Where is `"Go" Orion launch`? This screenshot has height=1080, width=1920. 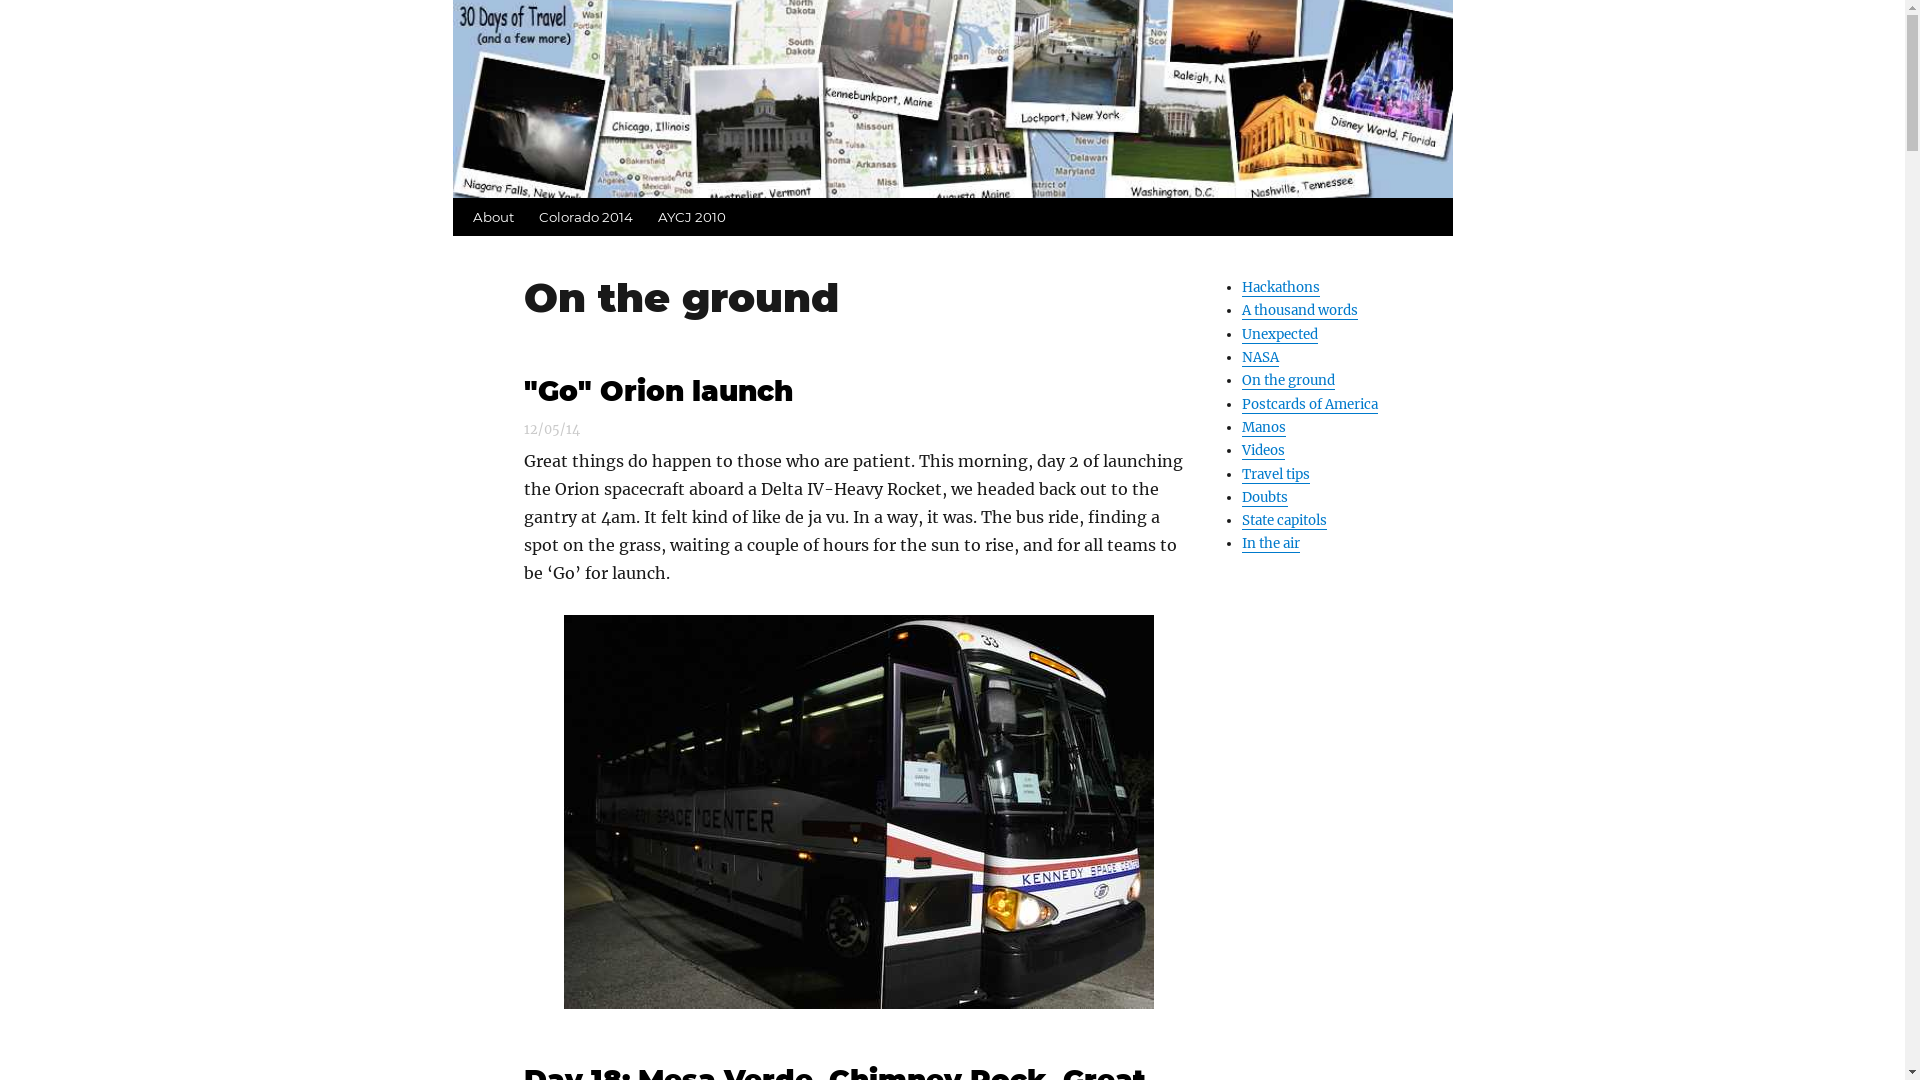
"Go" Orion launch is located at coordinates (658, 390).